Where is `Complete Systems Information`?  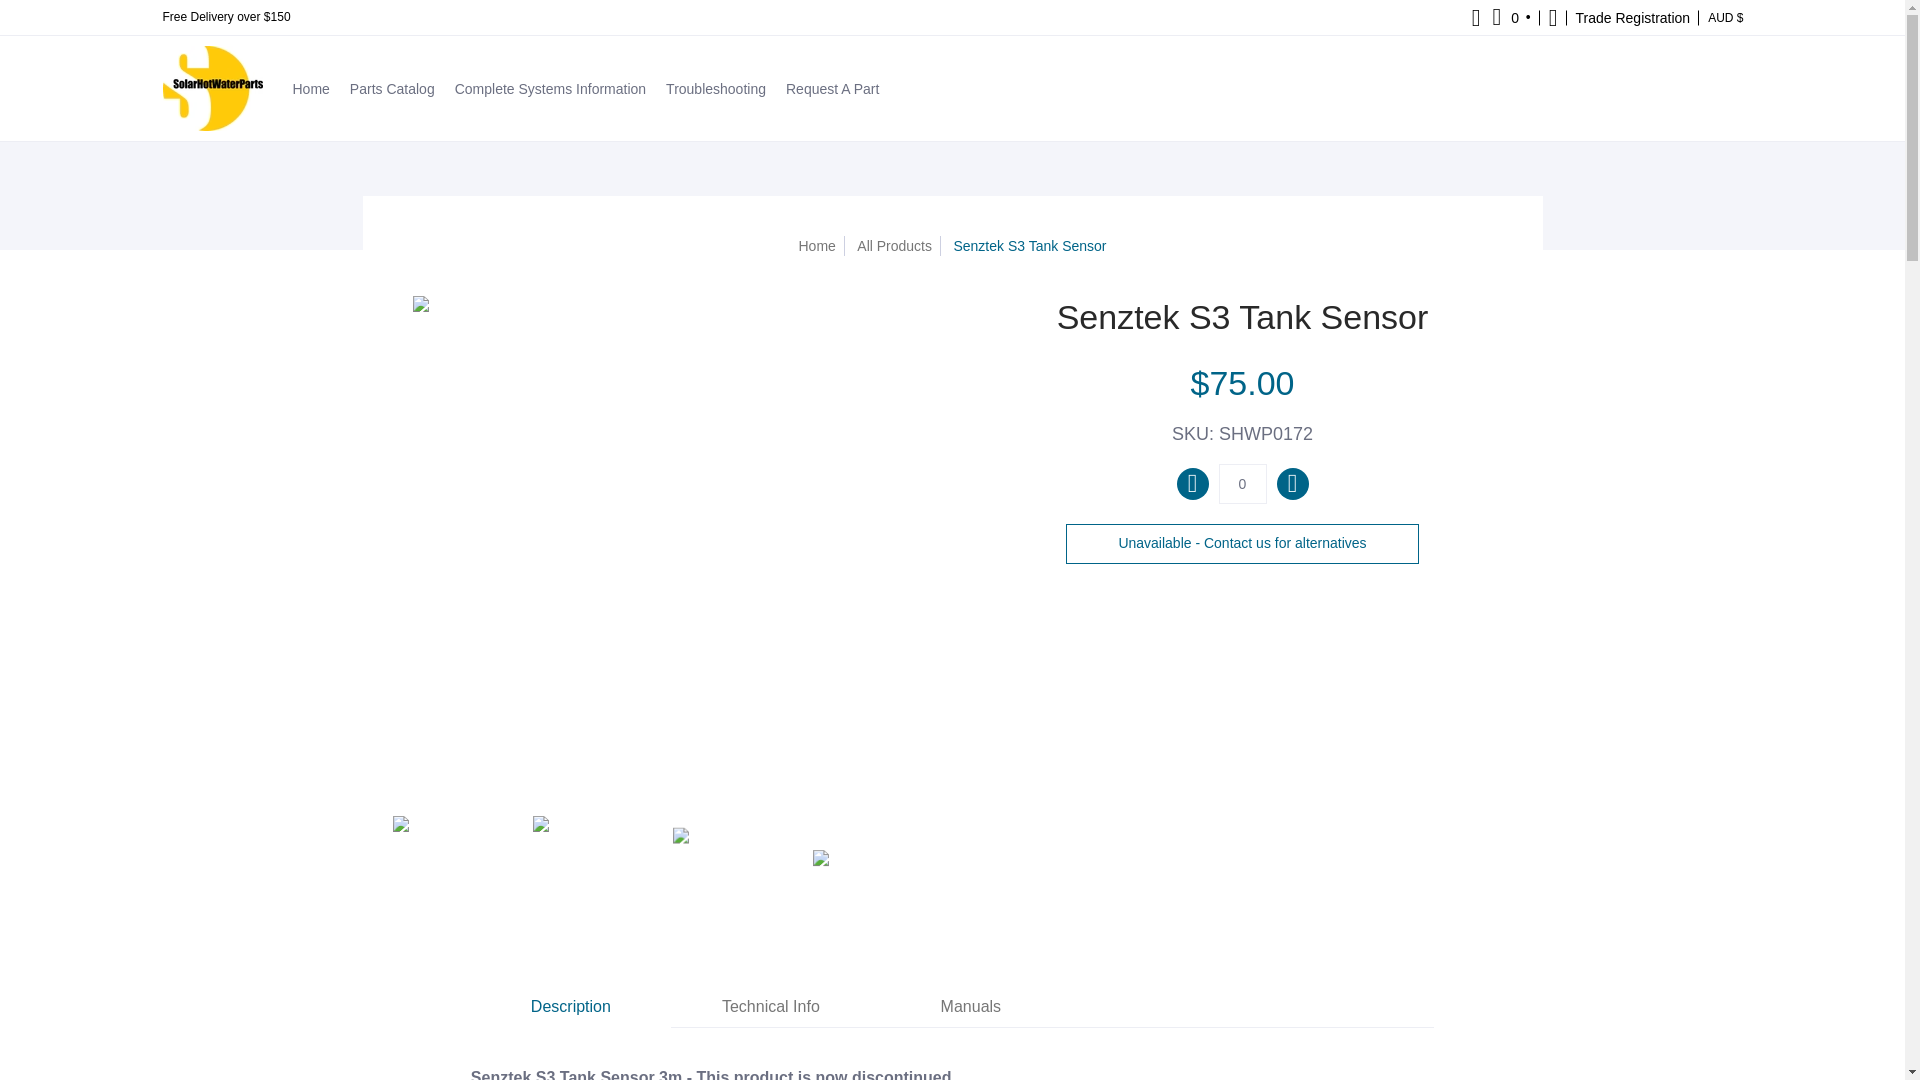
Complete Systems Information is located at coordinates (550, 88).